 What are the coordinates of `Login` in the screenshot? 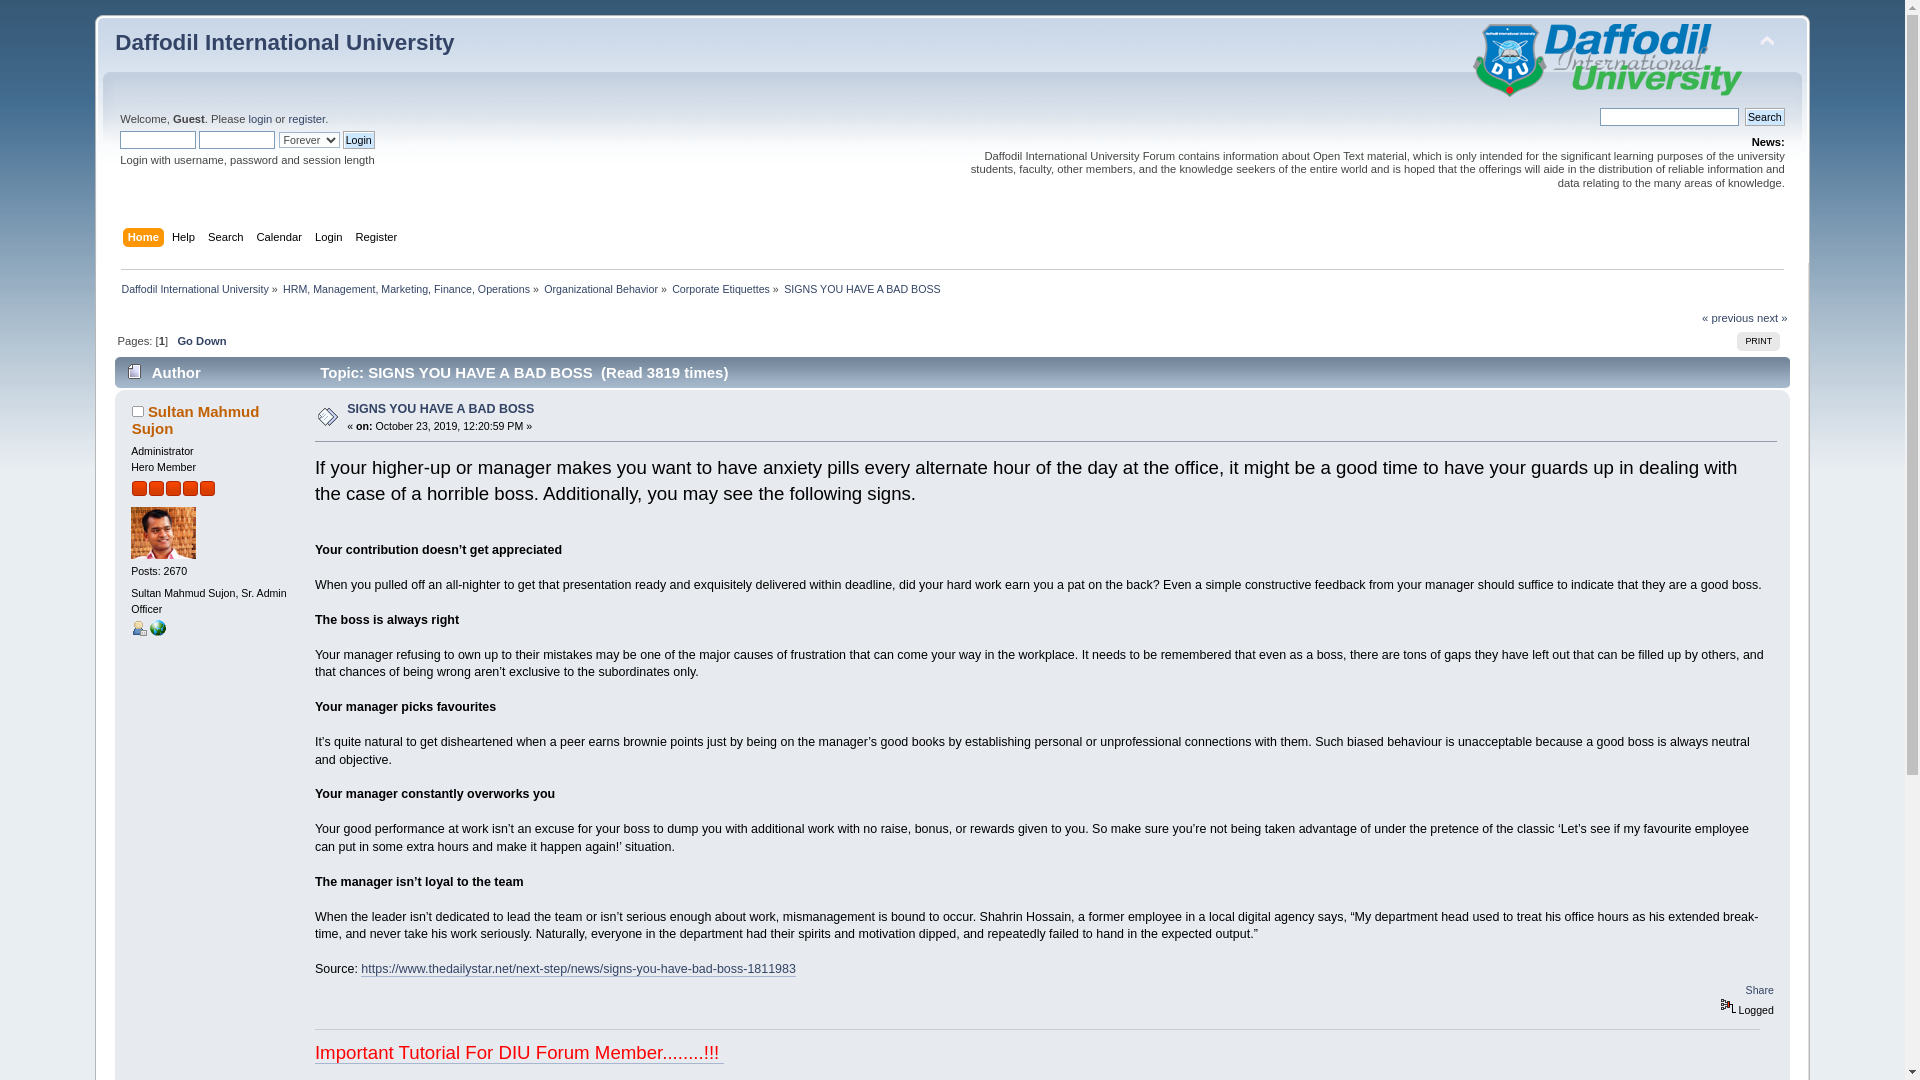 It's located at (358, 140).